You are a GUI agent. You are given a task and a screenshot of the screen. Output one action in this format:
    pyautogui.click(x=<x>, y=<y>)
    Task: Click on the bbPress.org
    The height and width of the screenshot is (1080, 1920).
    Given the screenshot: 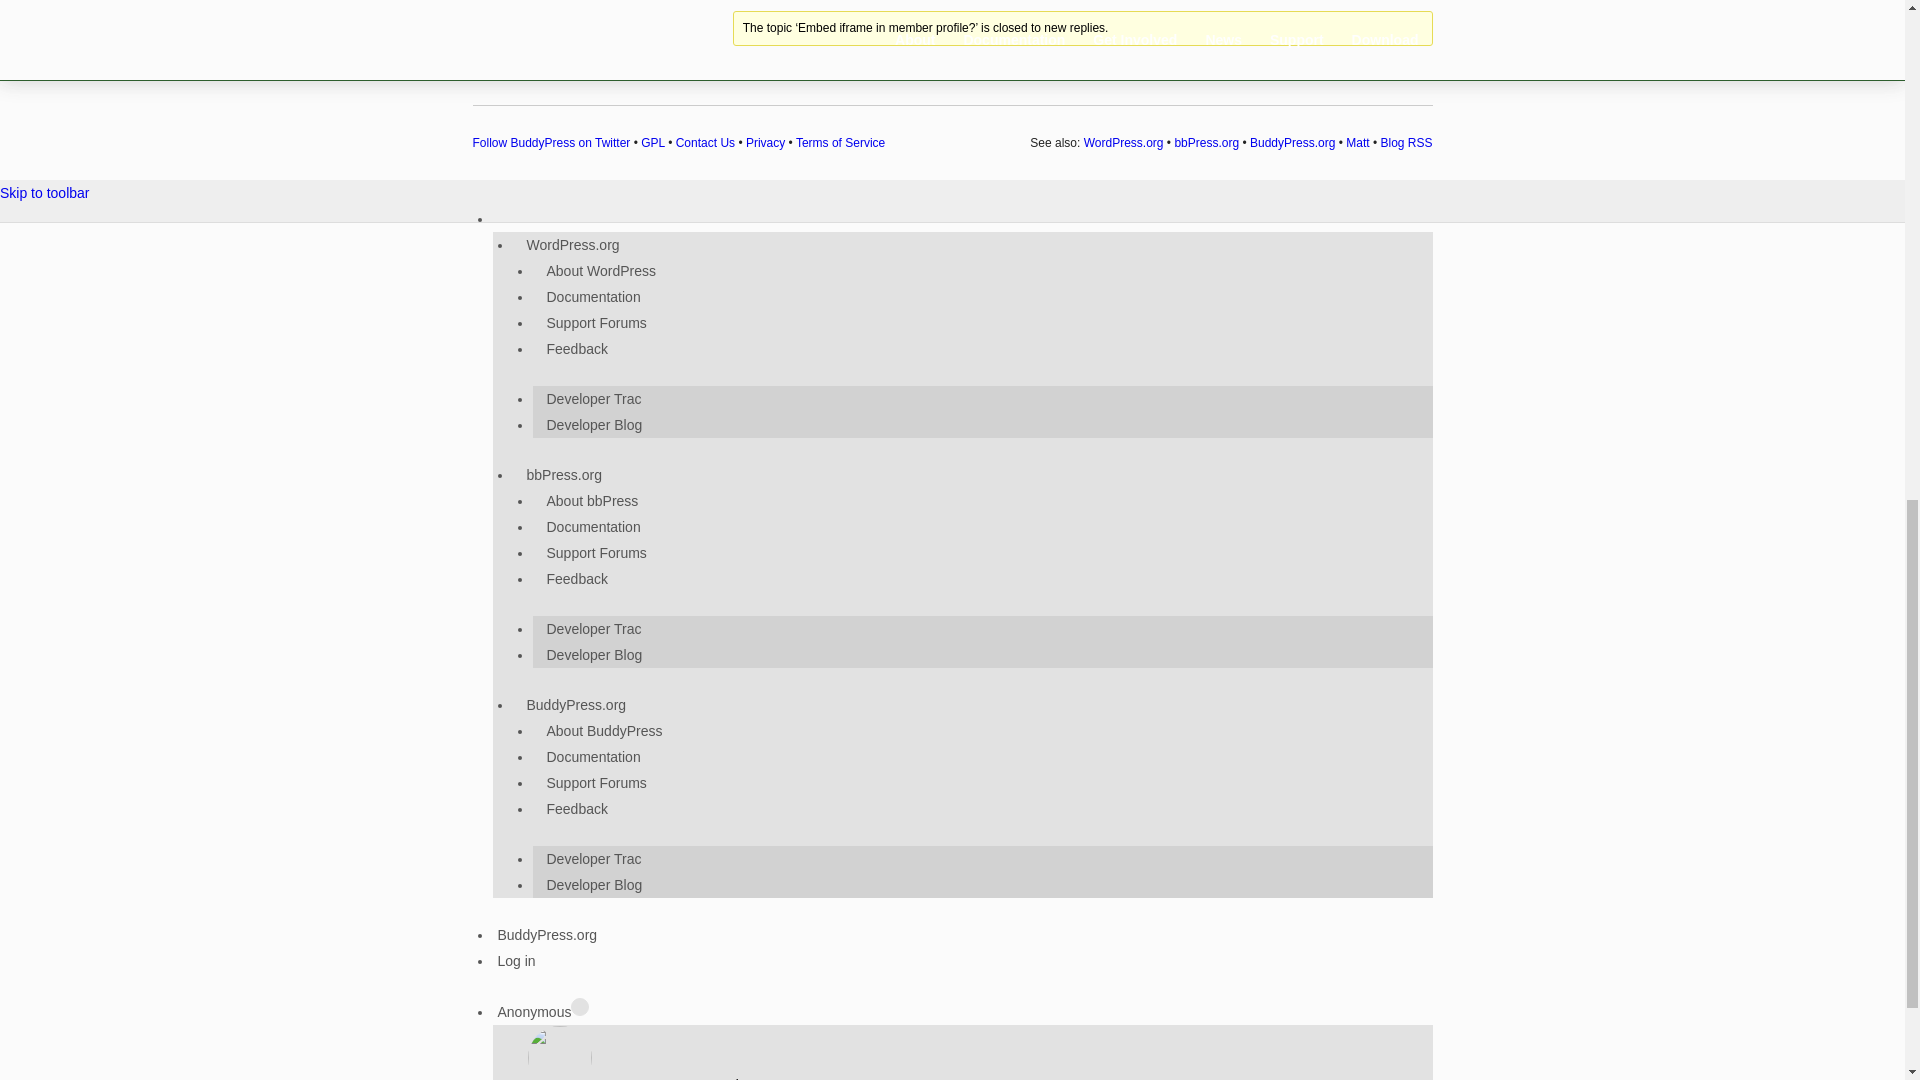 What is the action you would take?
    pyautogui.click(x=1206, y=143)
    